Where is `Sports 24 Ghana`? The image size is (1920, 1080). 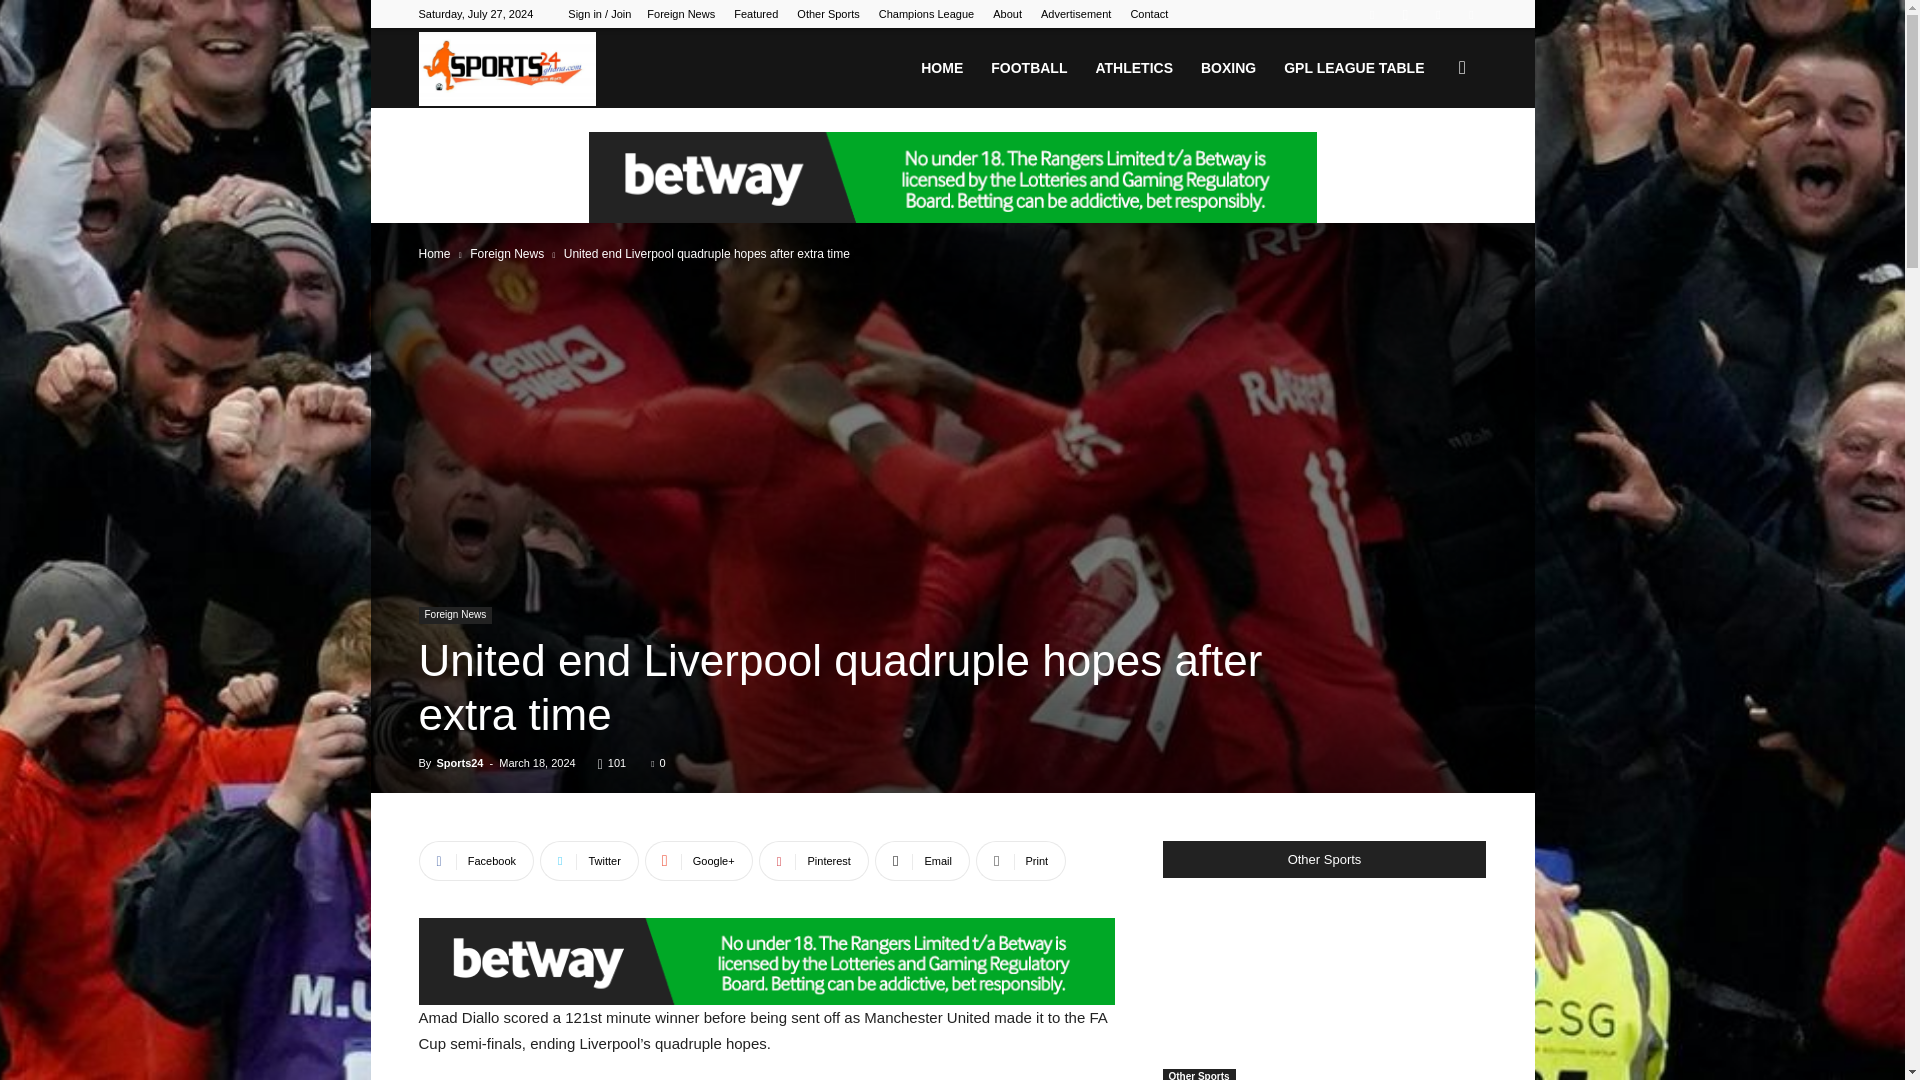
Sports 24 Ghana is located at coordinates (506, 69).